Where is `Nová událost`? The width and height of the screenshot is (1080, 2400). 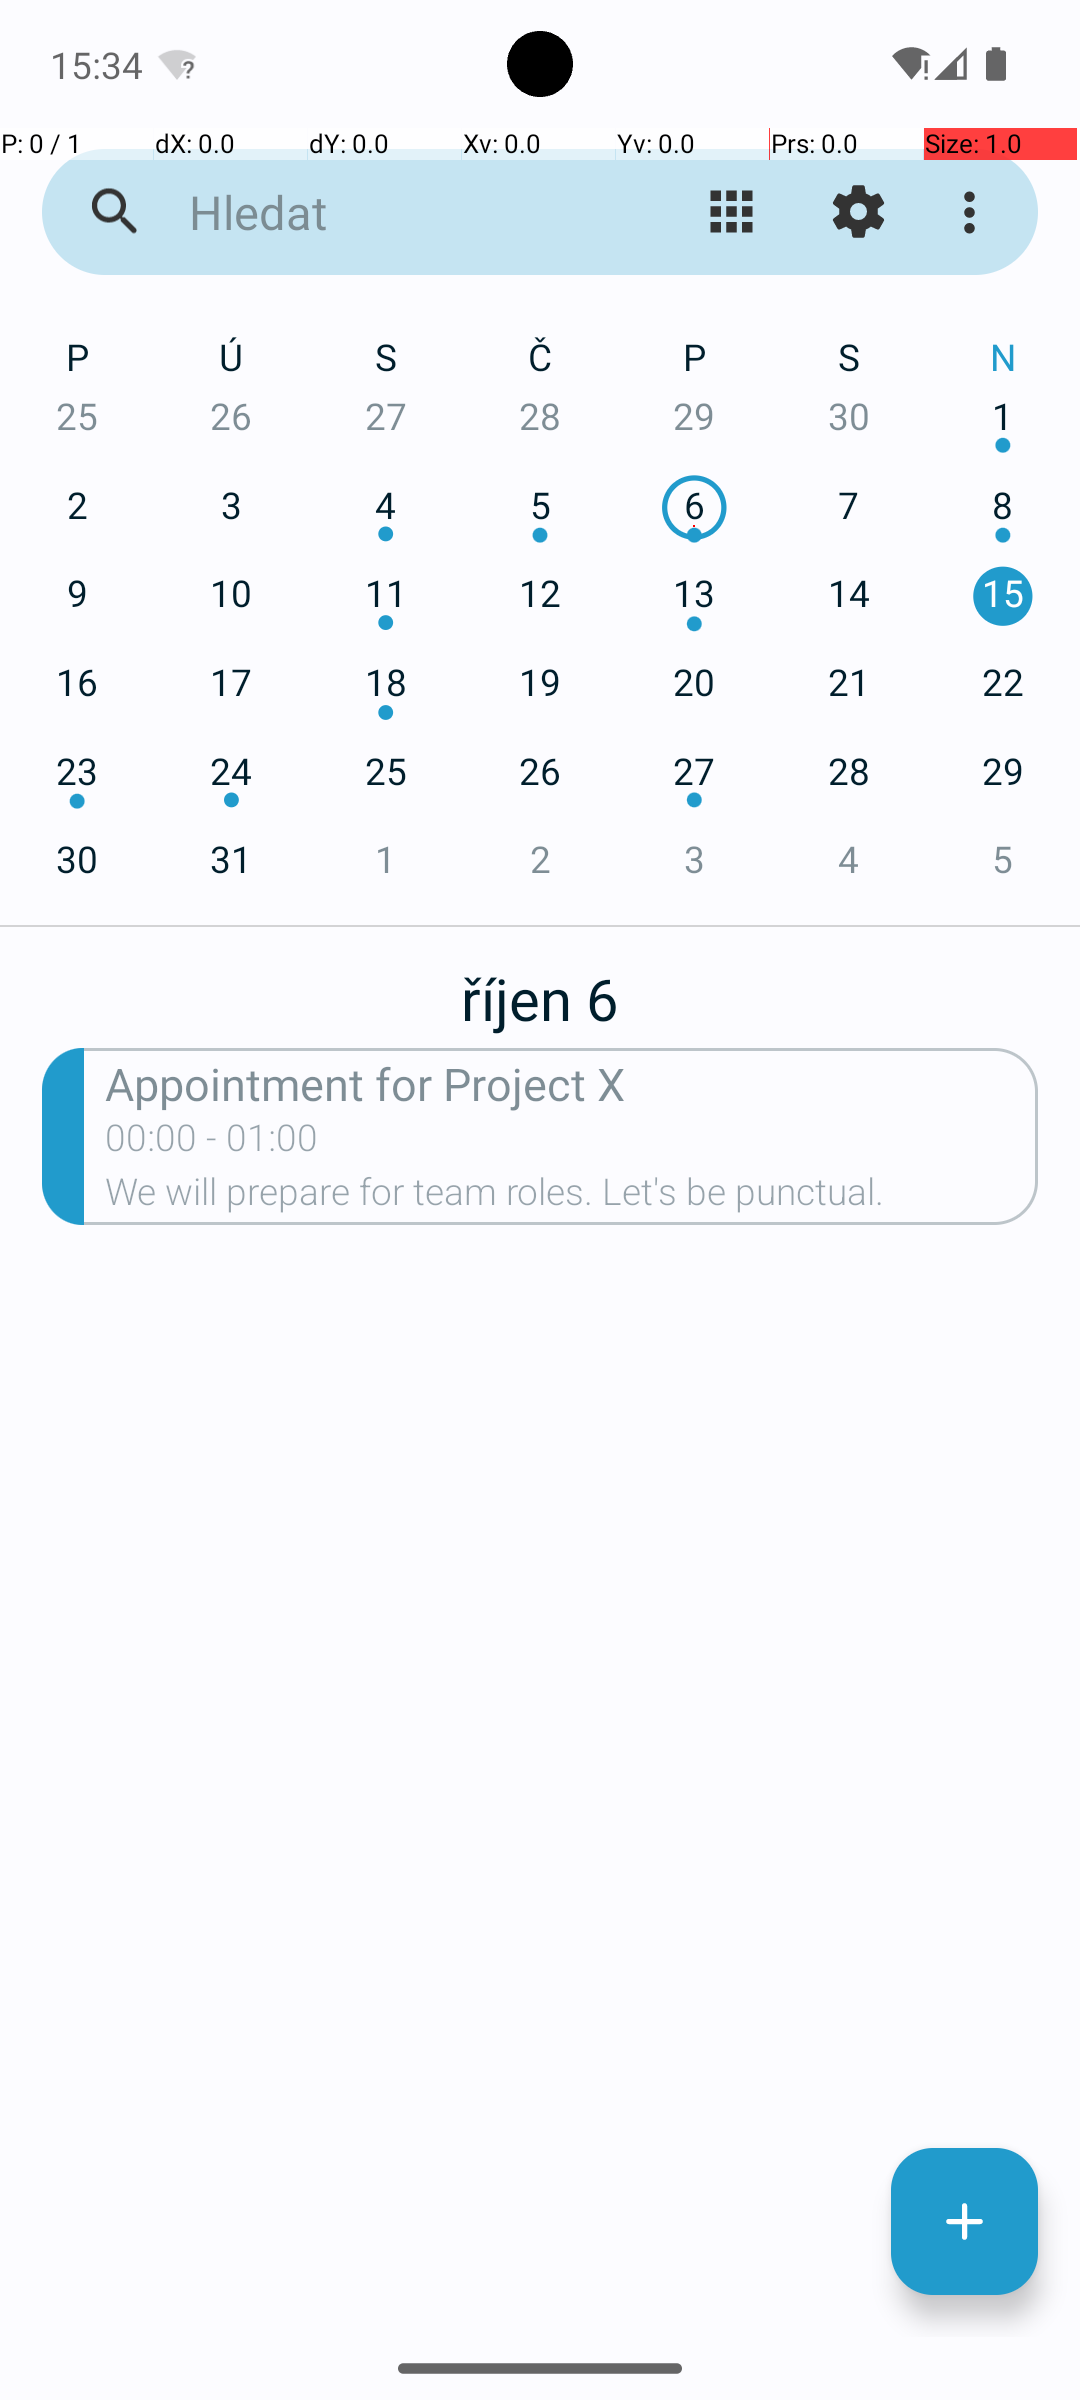 Nová událost is located at coordinates (964, 2222).